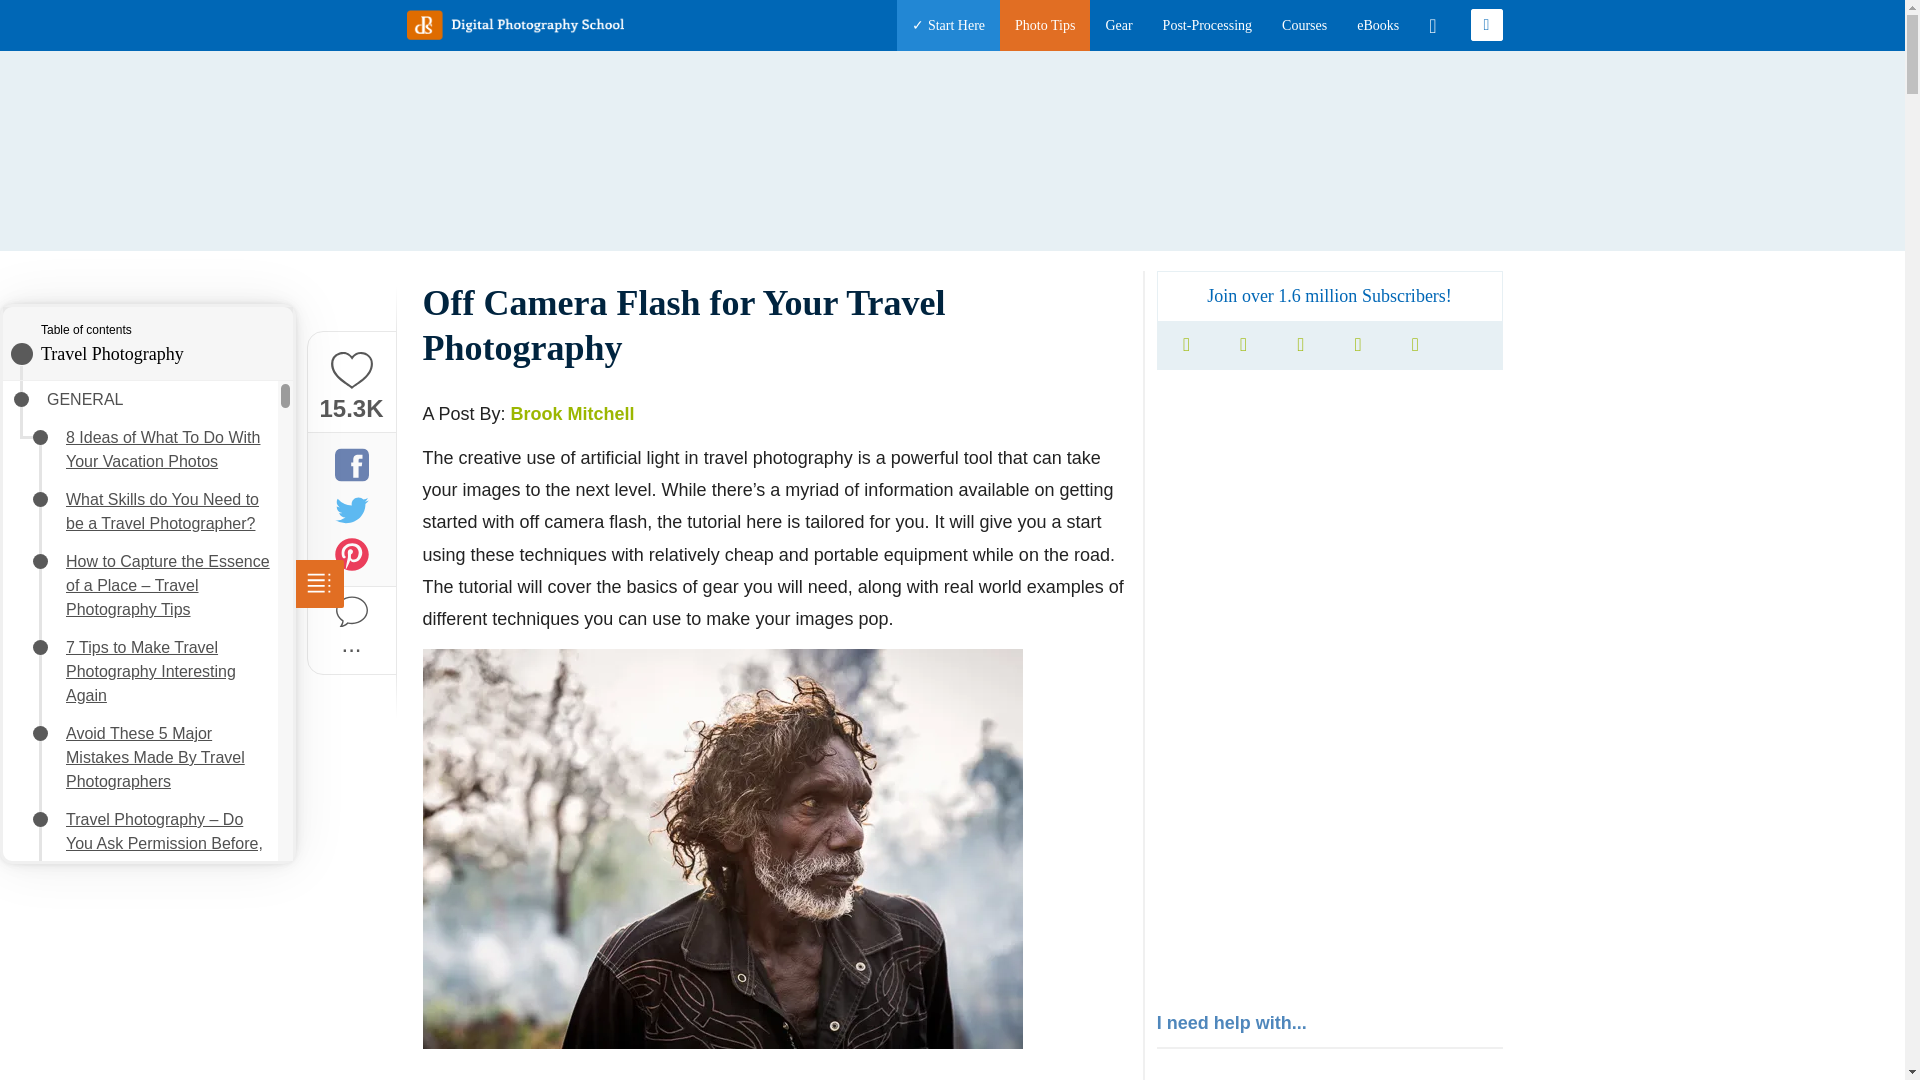 This screenshot has width=1920, height=1080. Describe the element at coordinates (351, 464) in the screenshot. I see `Click to share on Facebook` at that location.